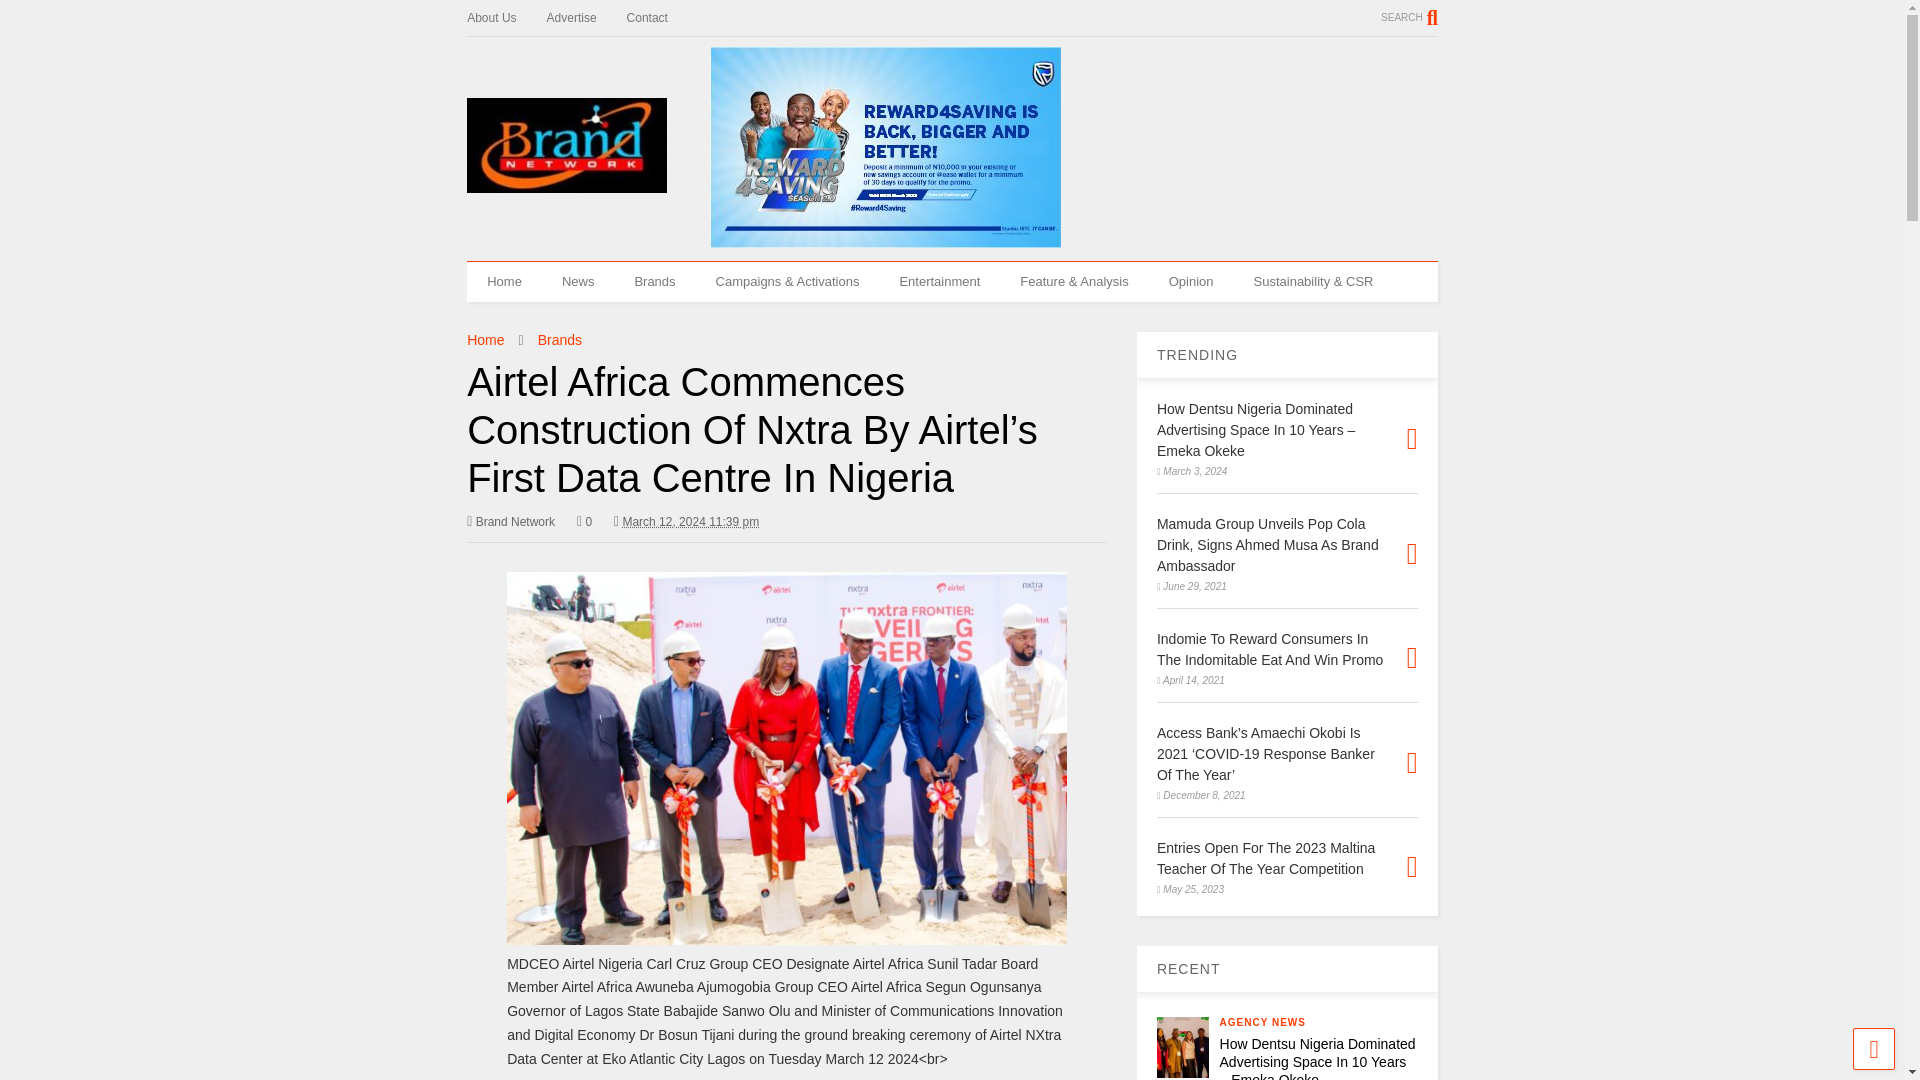 The image size is (1920, 1080). Describe the element at coordinates (484, 339) in the screenshot. I see `Home` at that location.